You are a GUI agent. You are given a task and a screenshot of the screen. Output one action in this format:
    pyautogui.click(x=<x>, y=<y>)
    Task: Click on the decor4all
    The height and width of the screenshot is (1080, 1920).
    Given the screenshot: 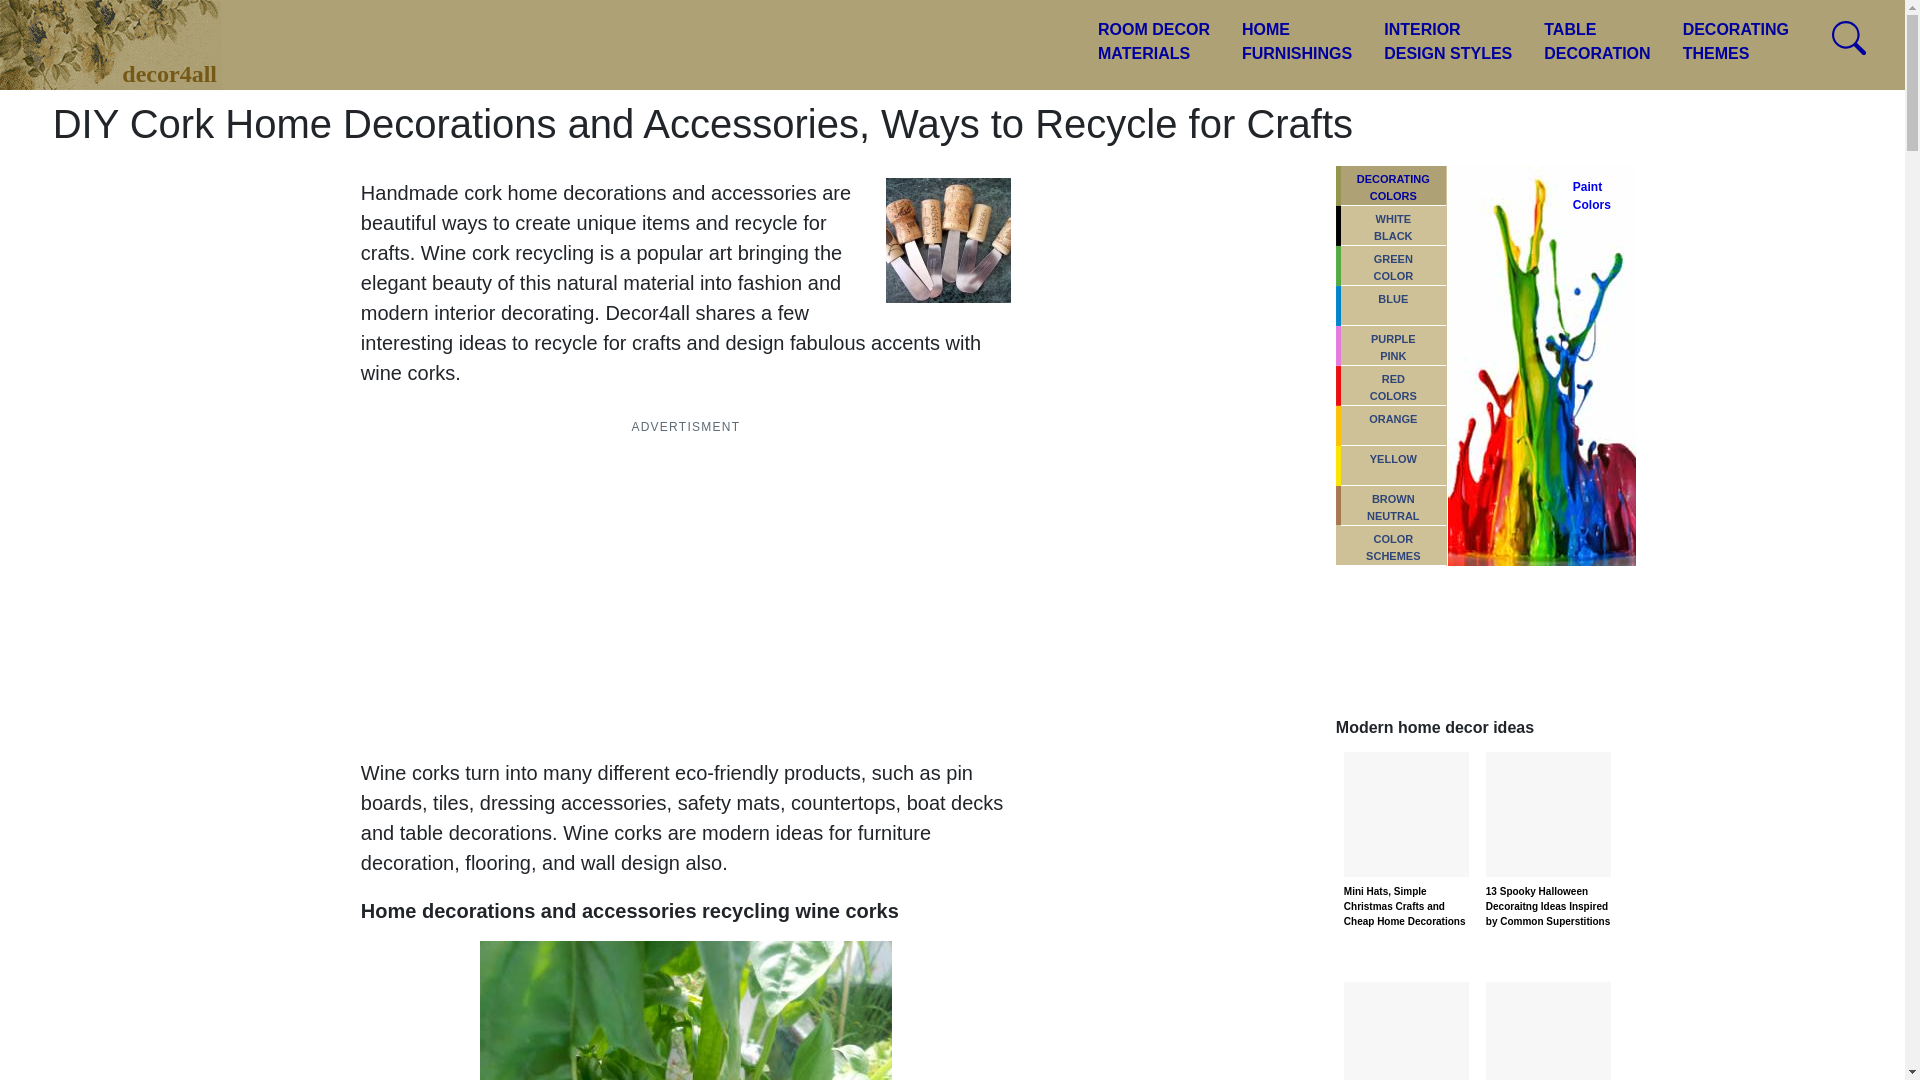 What is the action you would take?
    pyautogui.click(x=1392, y=266)
    